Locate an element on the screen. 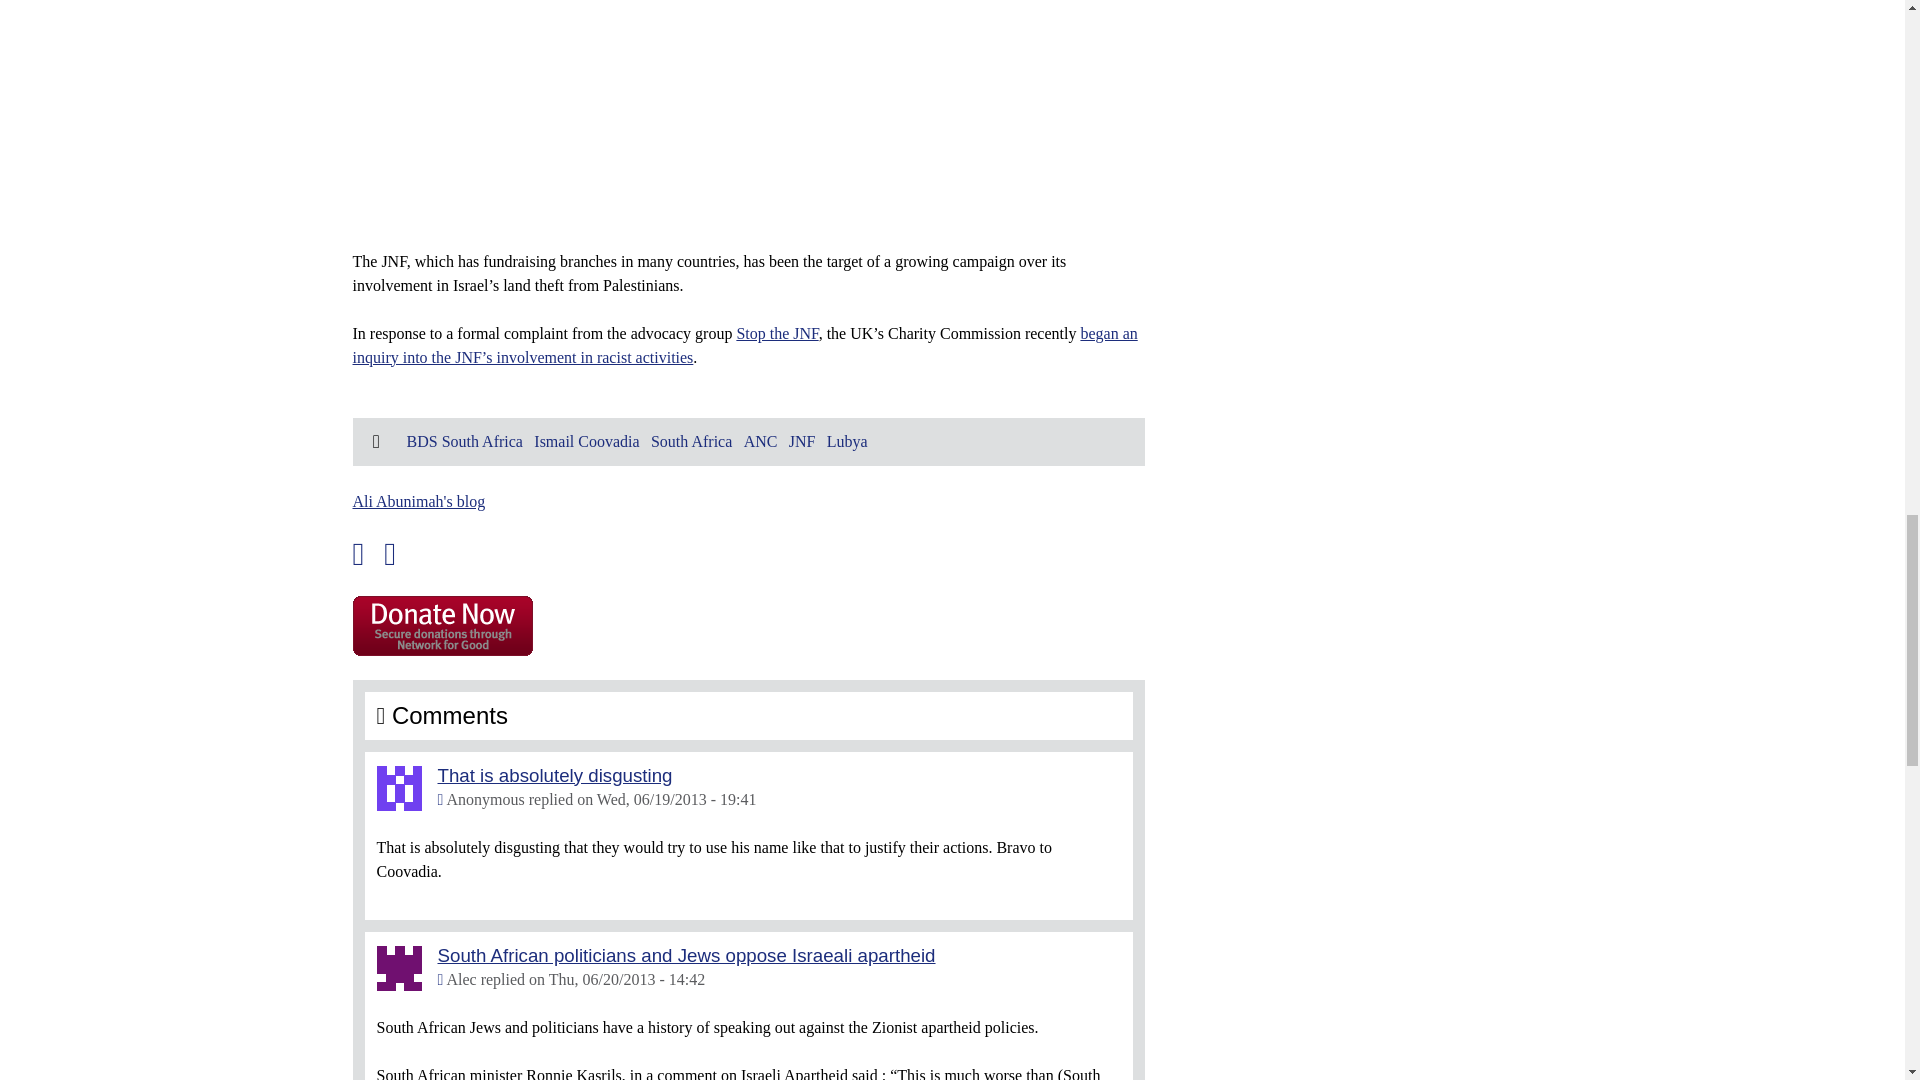  Read Ali Abunimah's latest blog entries. is located at coordinates (418, 500).